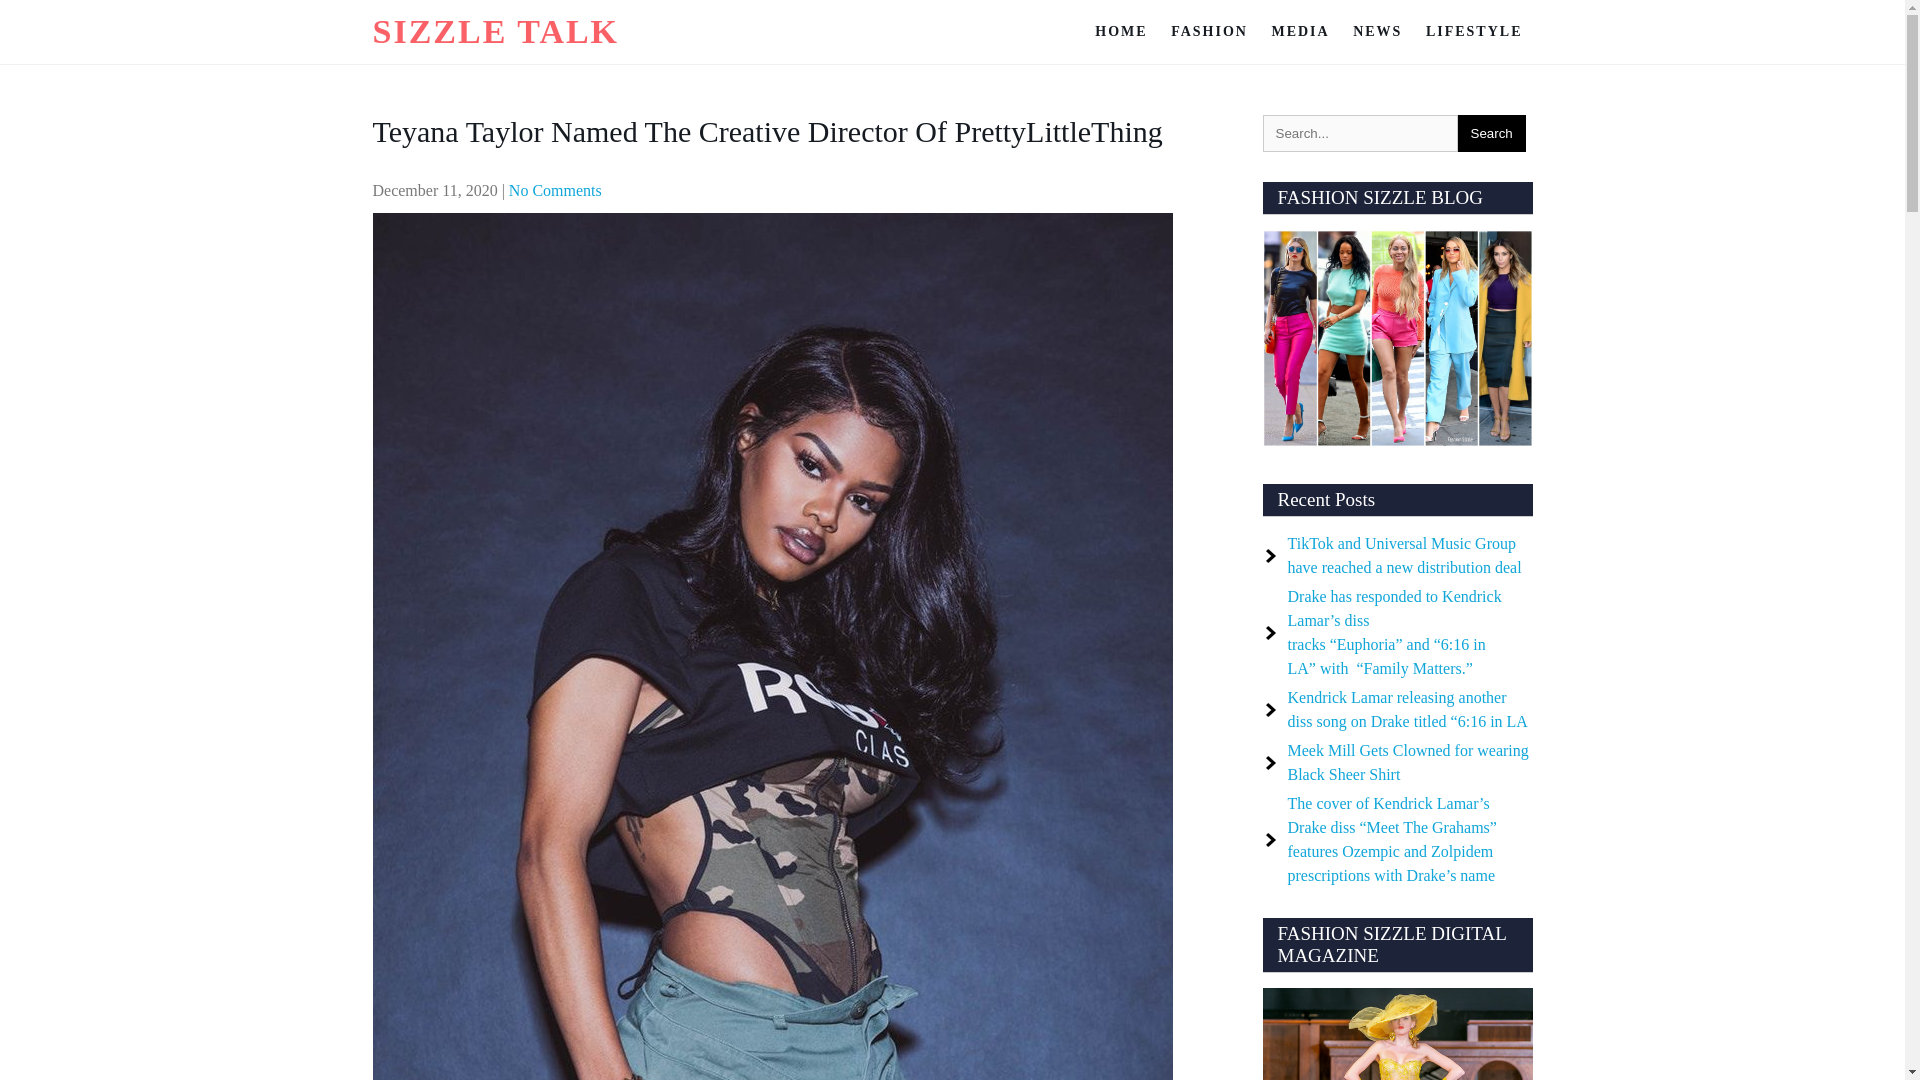 This screenshot has width=1920, height=1080. What do you see at coordinates (1376, 32) in the screenshot?
I see `NEWS` at bounding box center [1376, 32].